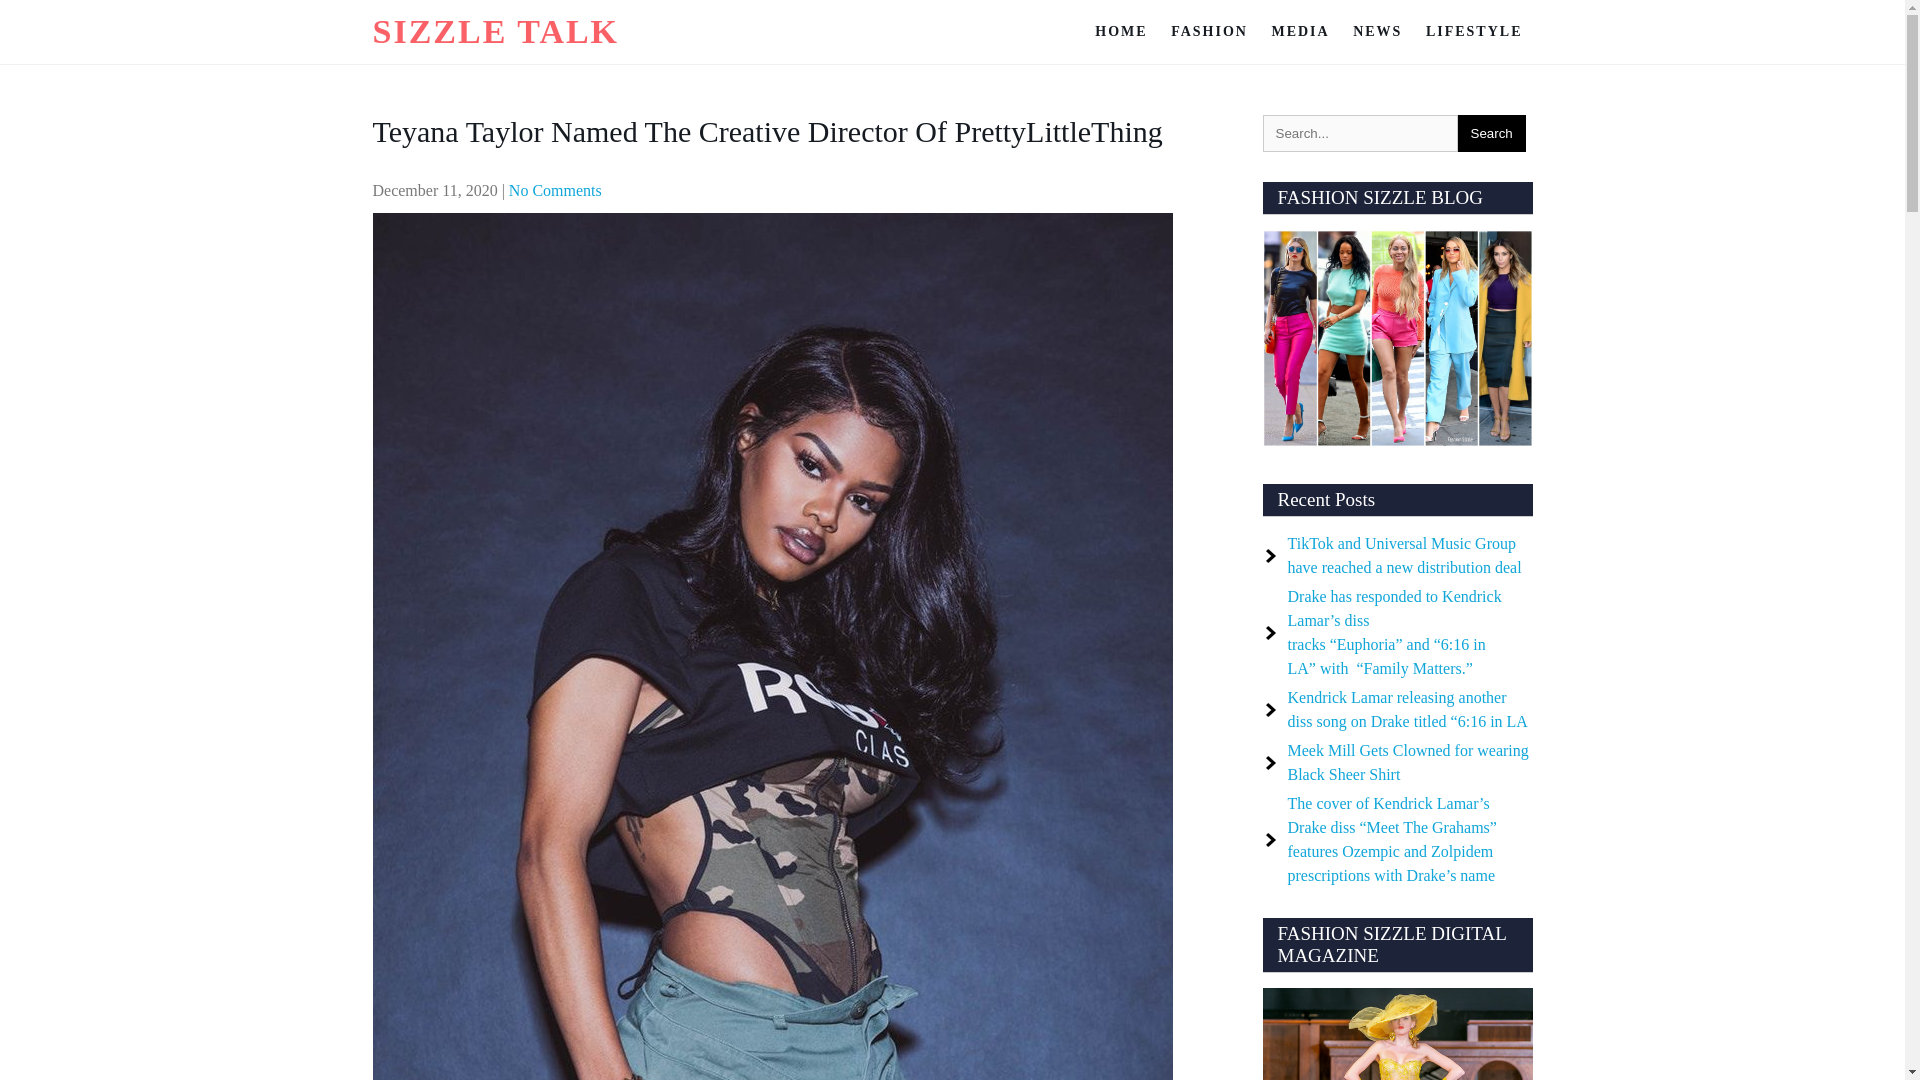 This screenshot has width=1920, height=1080. What do you see at coordinates (1376, 32) in the screenshot?
I see `NEWS` at bounding box center [1376, 32].